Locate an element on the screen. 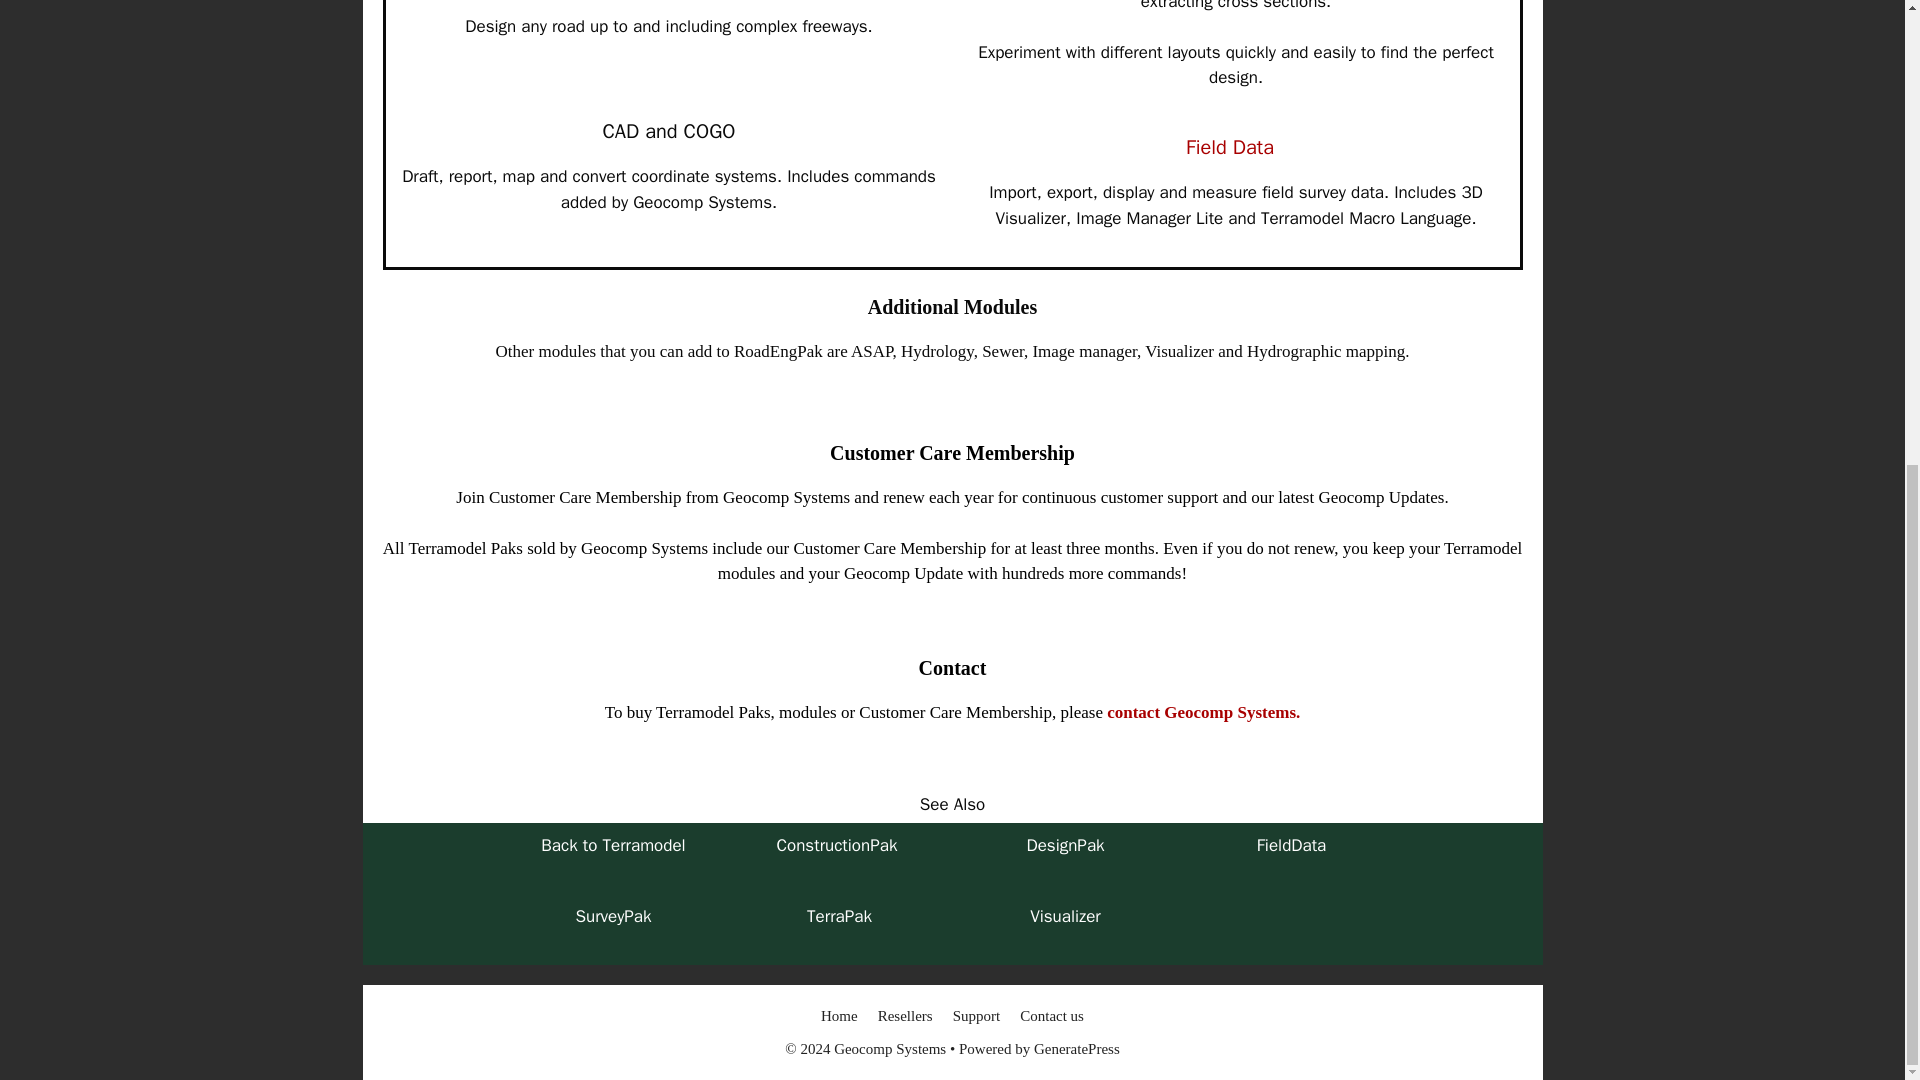 This screenshot has width=1920, height=1080. Visualizer is located at coordinates (1064, 916).